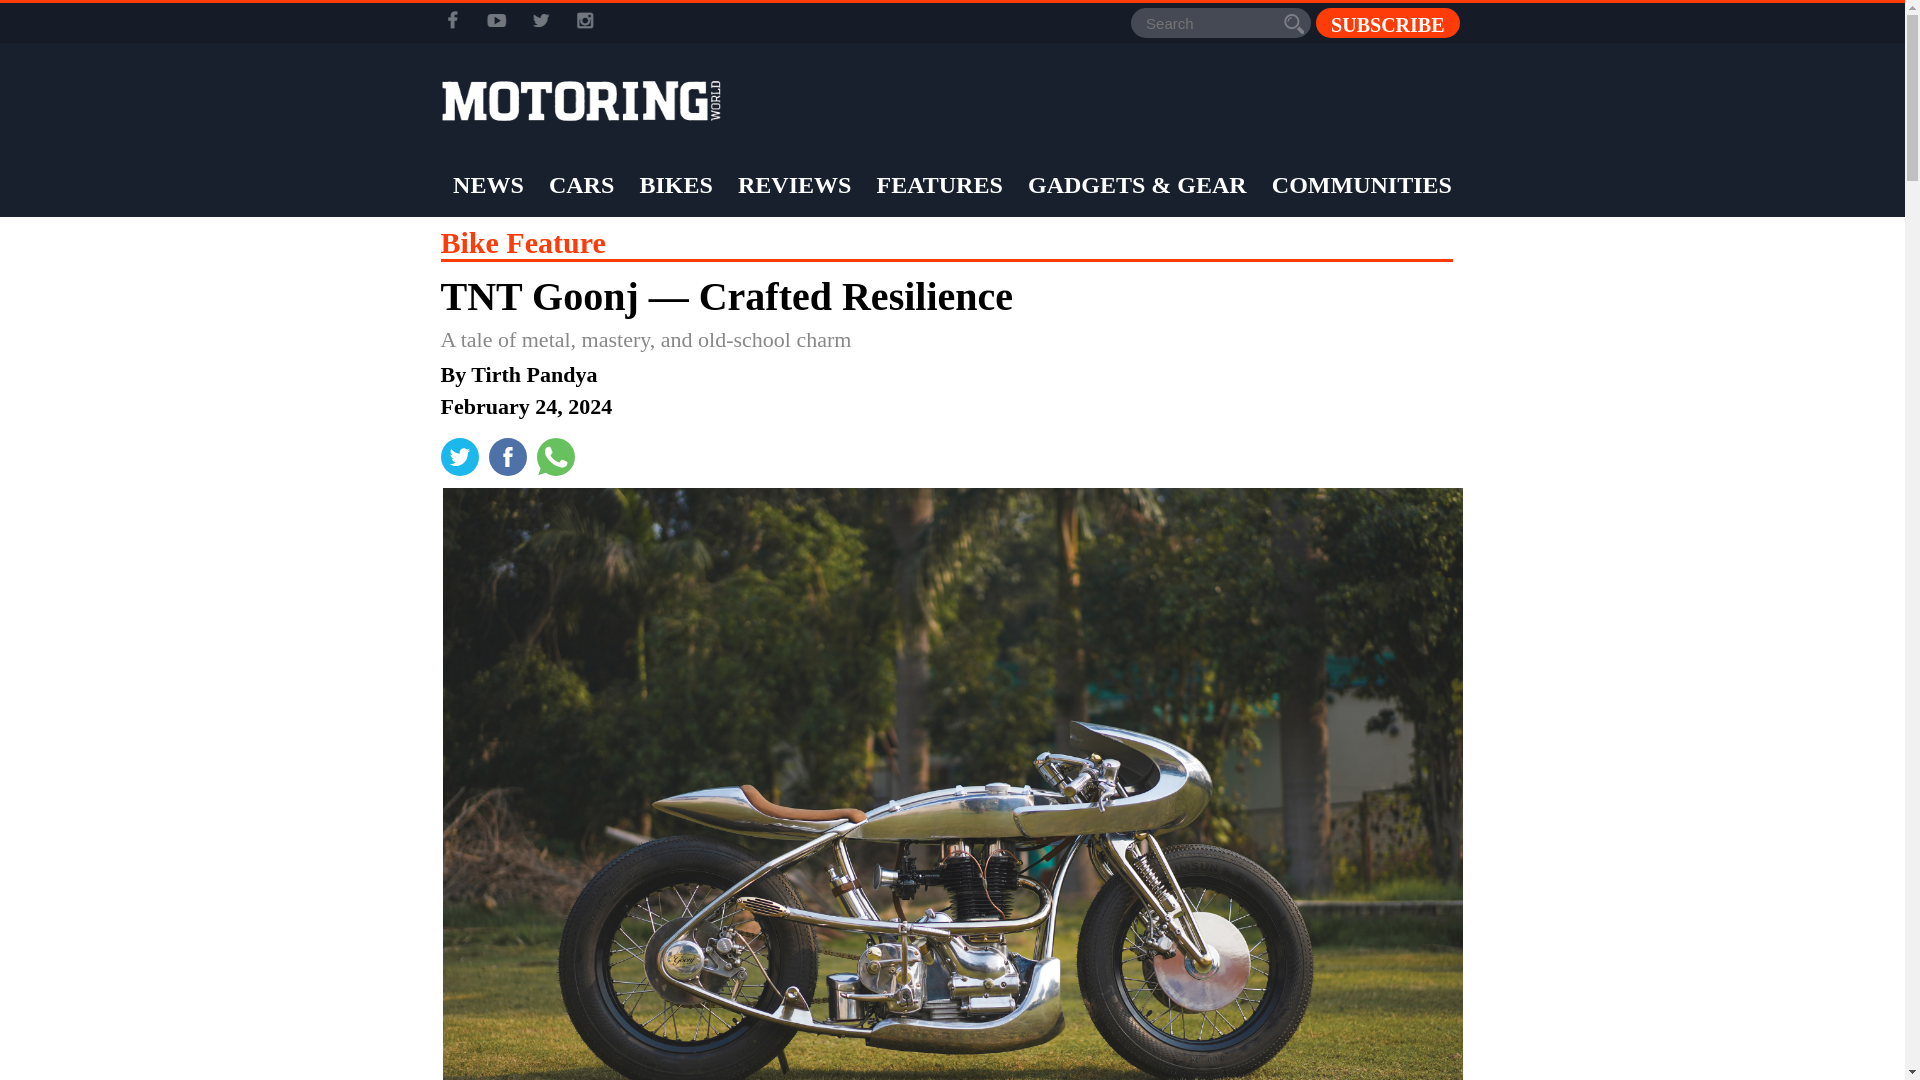  Describe the element at coordinates (940, 185) in the screenshot. I see `FEATURES` at that location.